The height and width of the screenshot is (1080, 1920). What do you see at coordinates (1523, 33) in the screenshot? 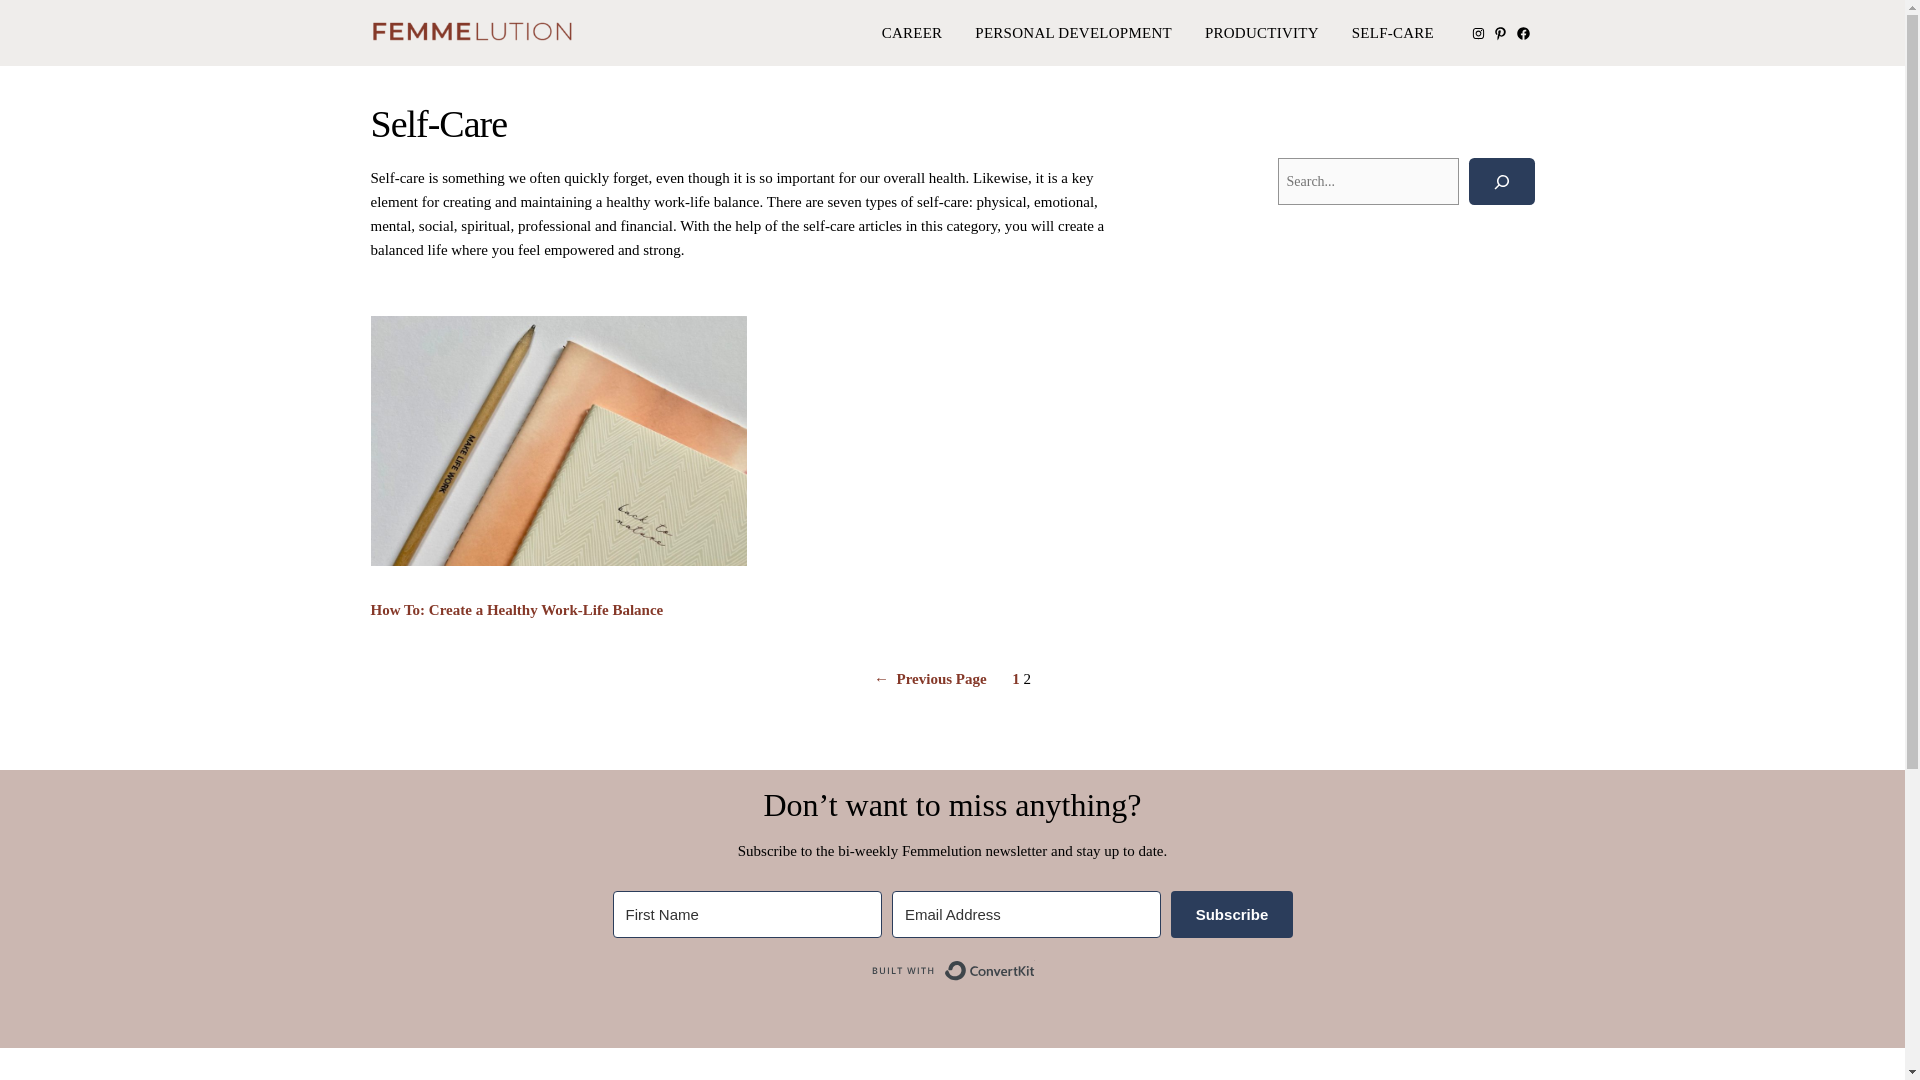
I see `FACEBOOK` at bounding box center [1523, 33].